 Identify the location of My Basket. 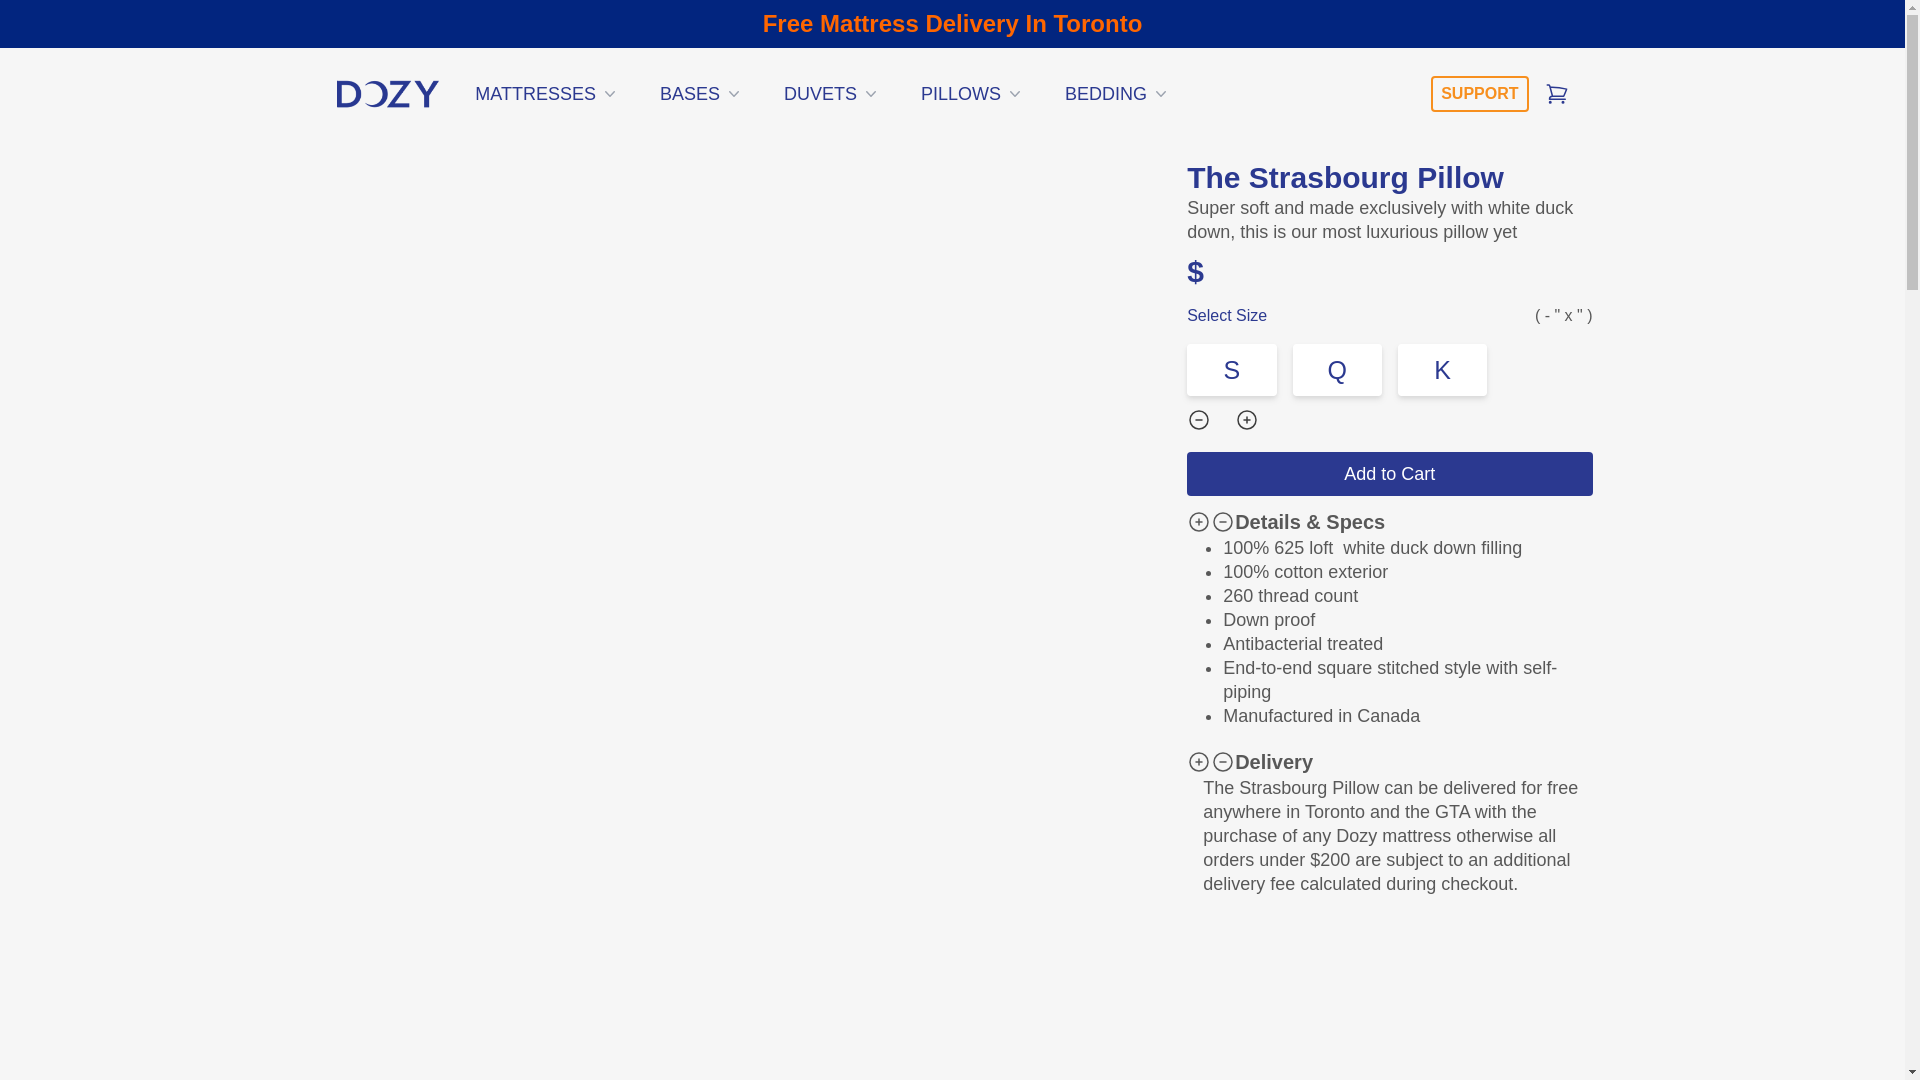
(1556, 94).